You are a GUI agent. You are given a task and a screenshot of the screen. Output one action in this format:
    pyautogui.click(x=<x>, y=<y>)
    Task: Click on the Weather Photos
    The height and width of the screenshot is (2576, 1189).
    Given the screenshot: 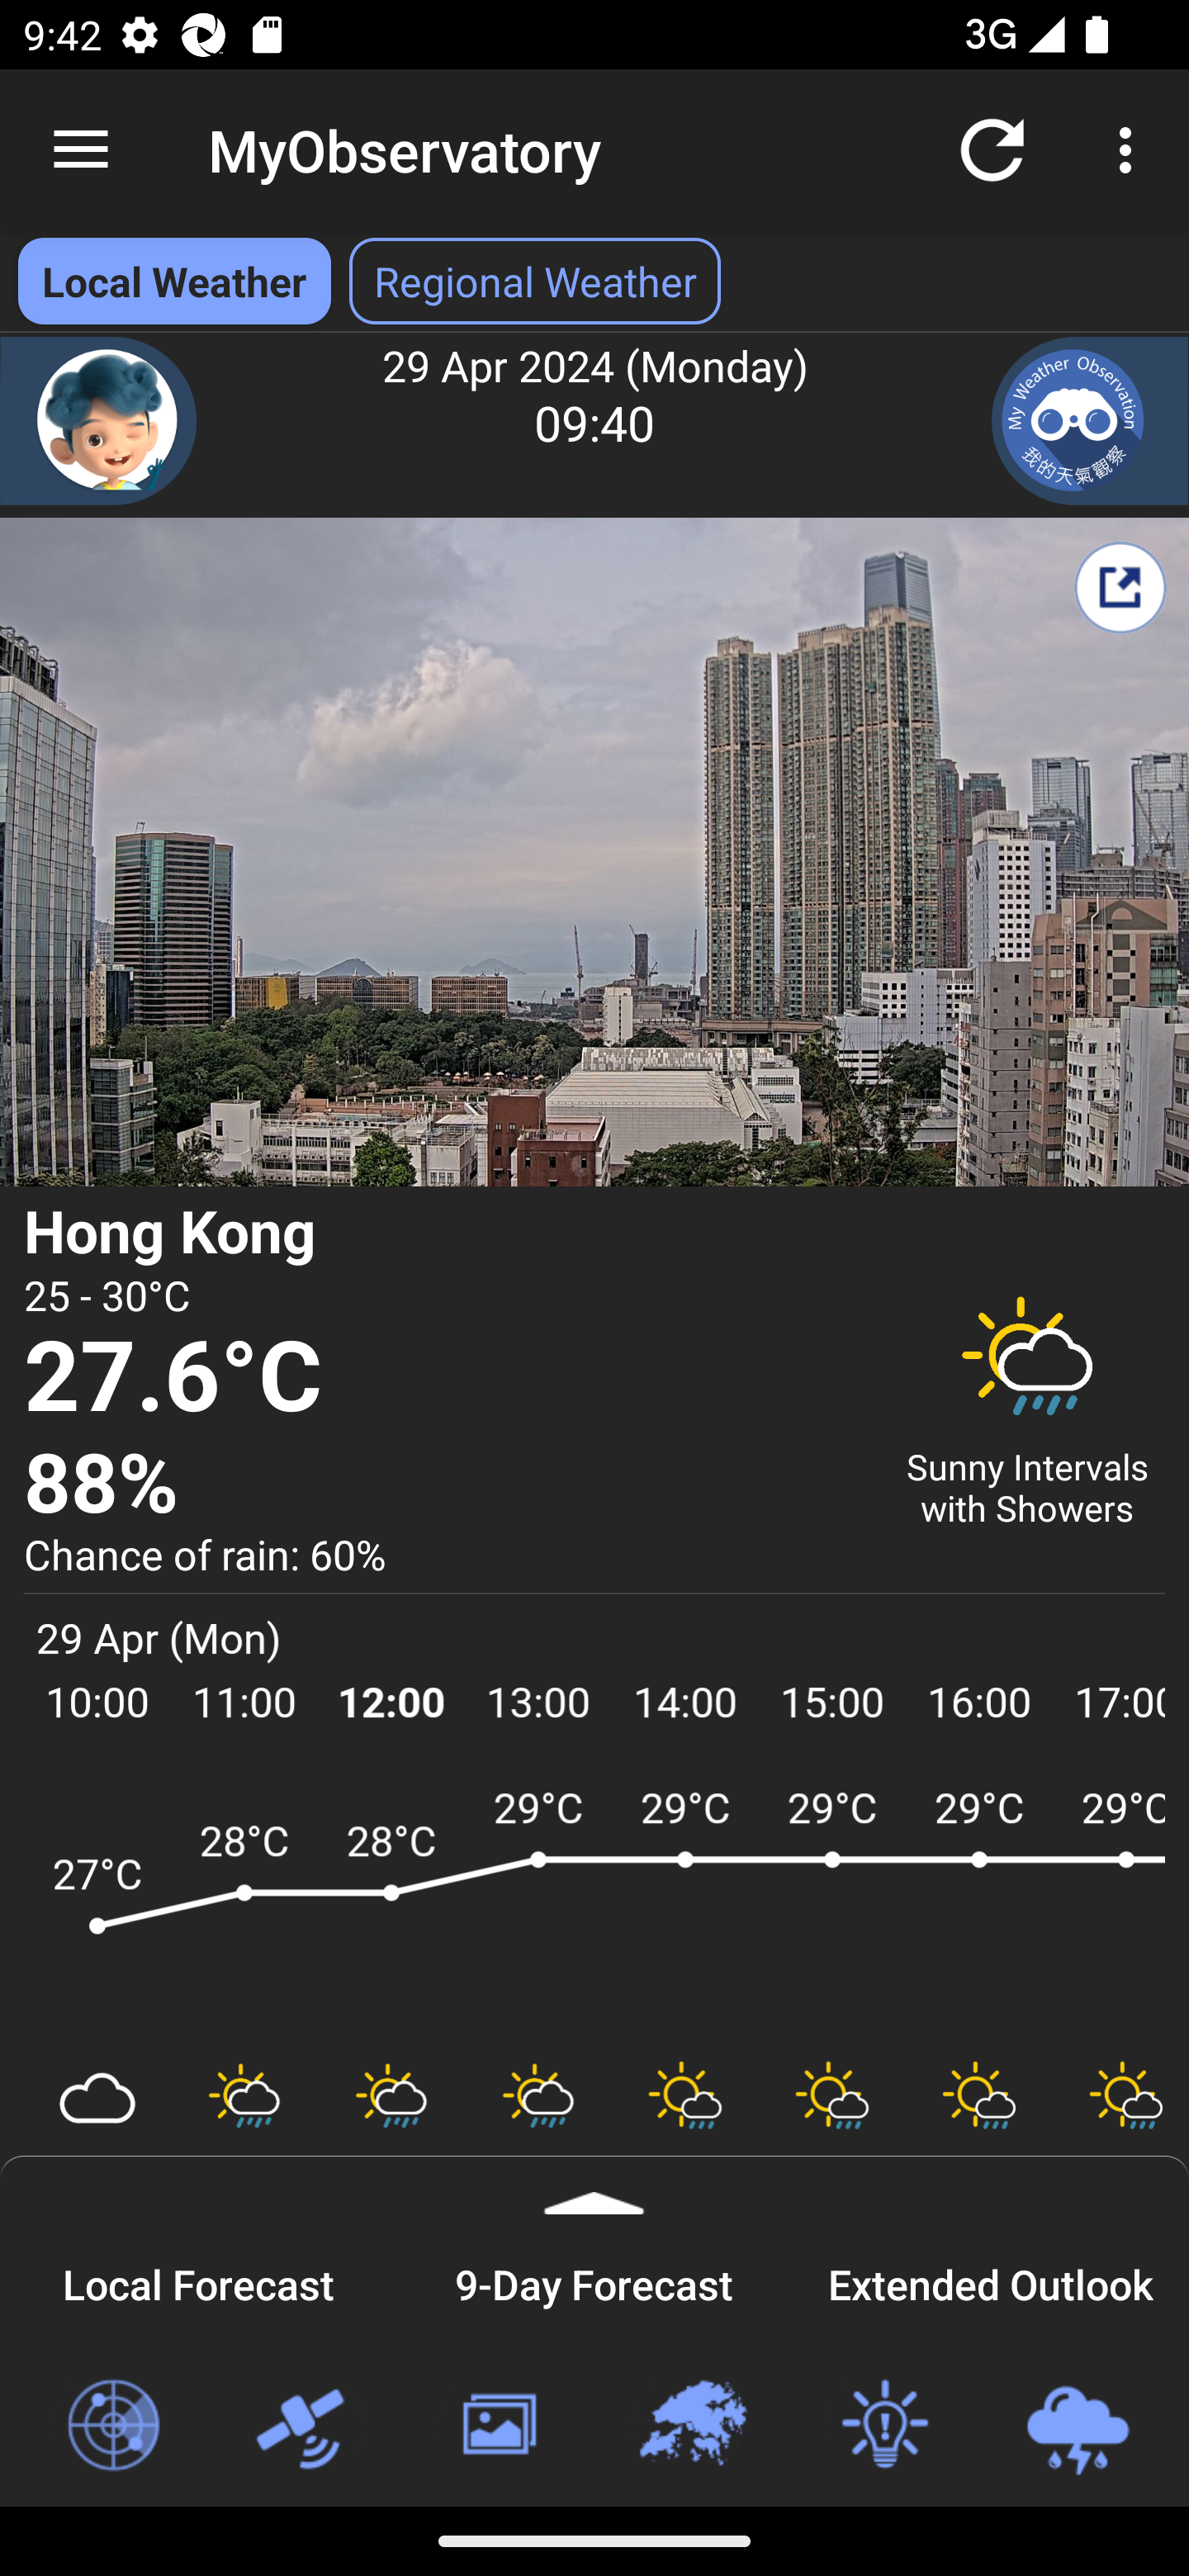 What is the action you would take?
    pyautogui.click(x=497, y=2426)
    